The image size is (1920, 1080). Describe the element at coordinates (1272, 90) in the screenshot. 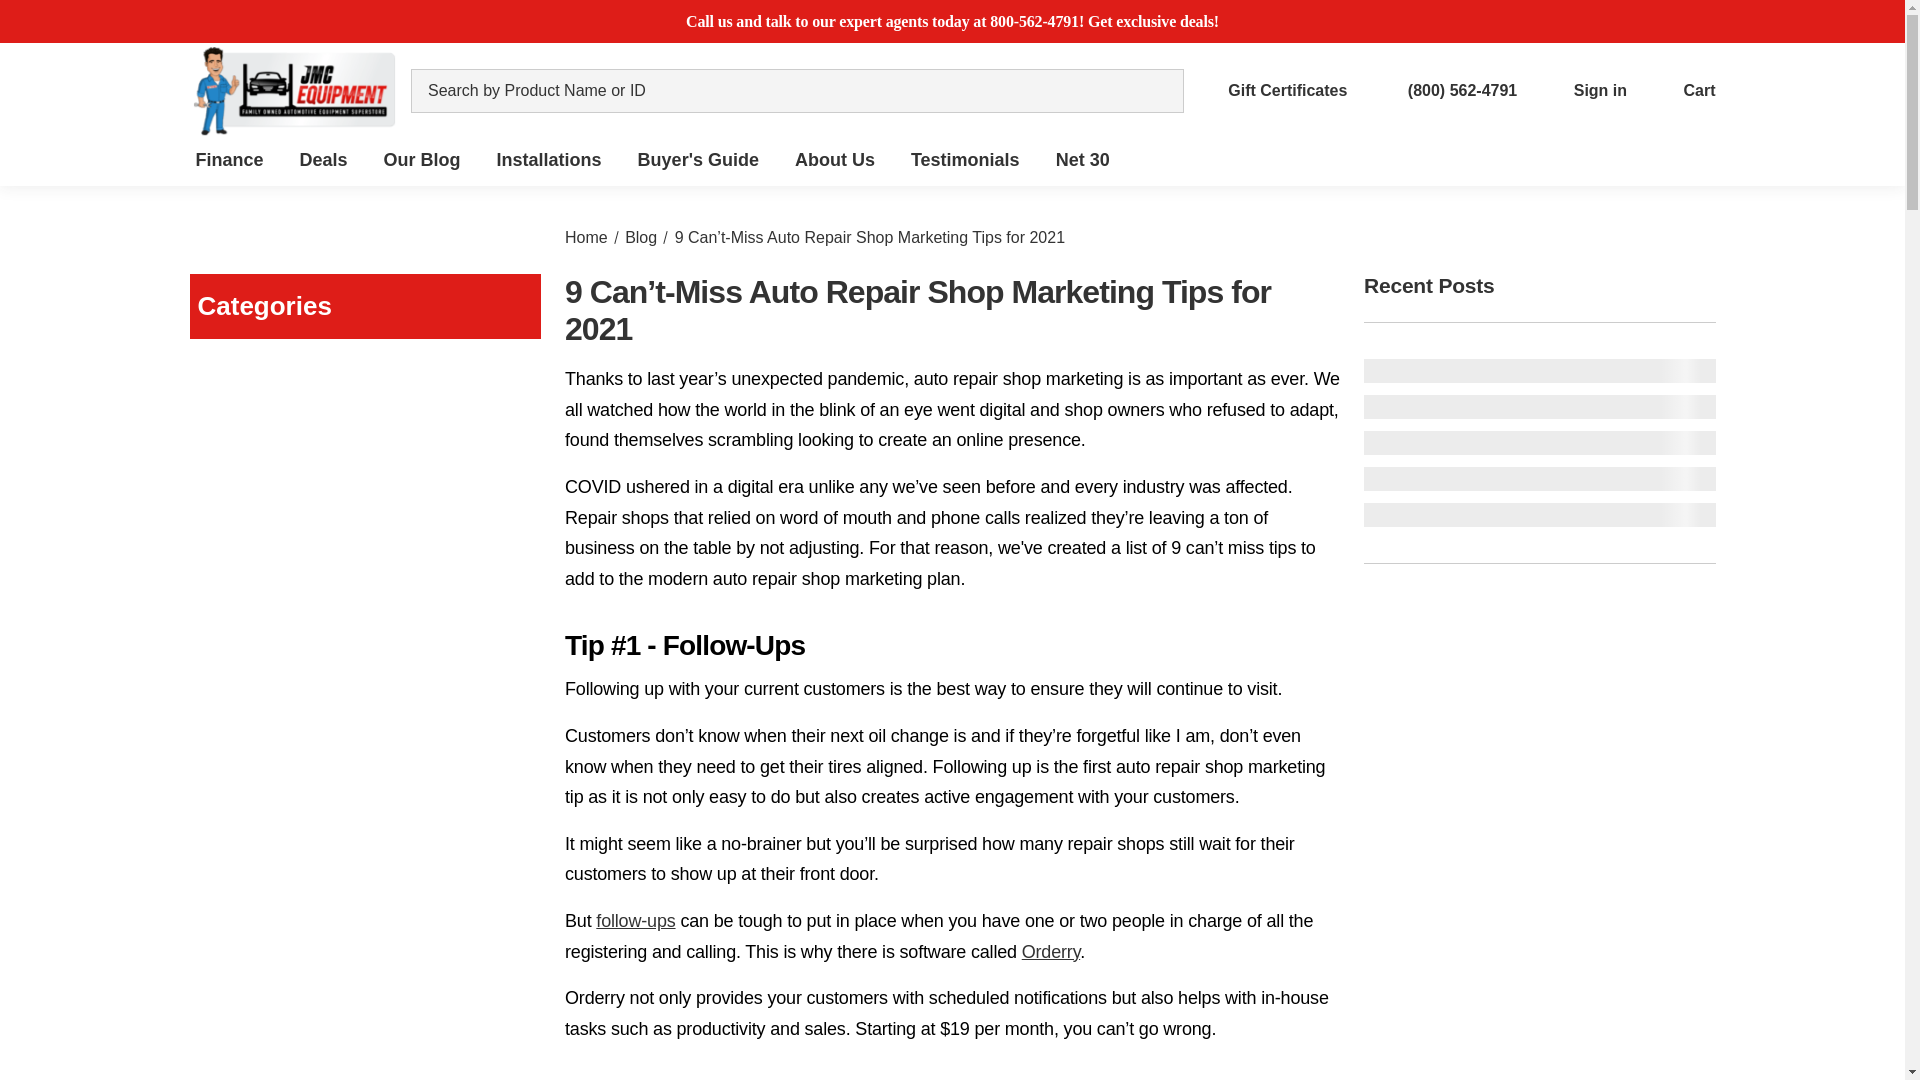

I see `Gift Certificates` at that location.